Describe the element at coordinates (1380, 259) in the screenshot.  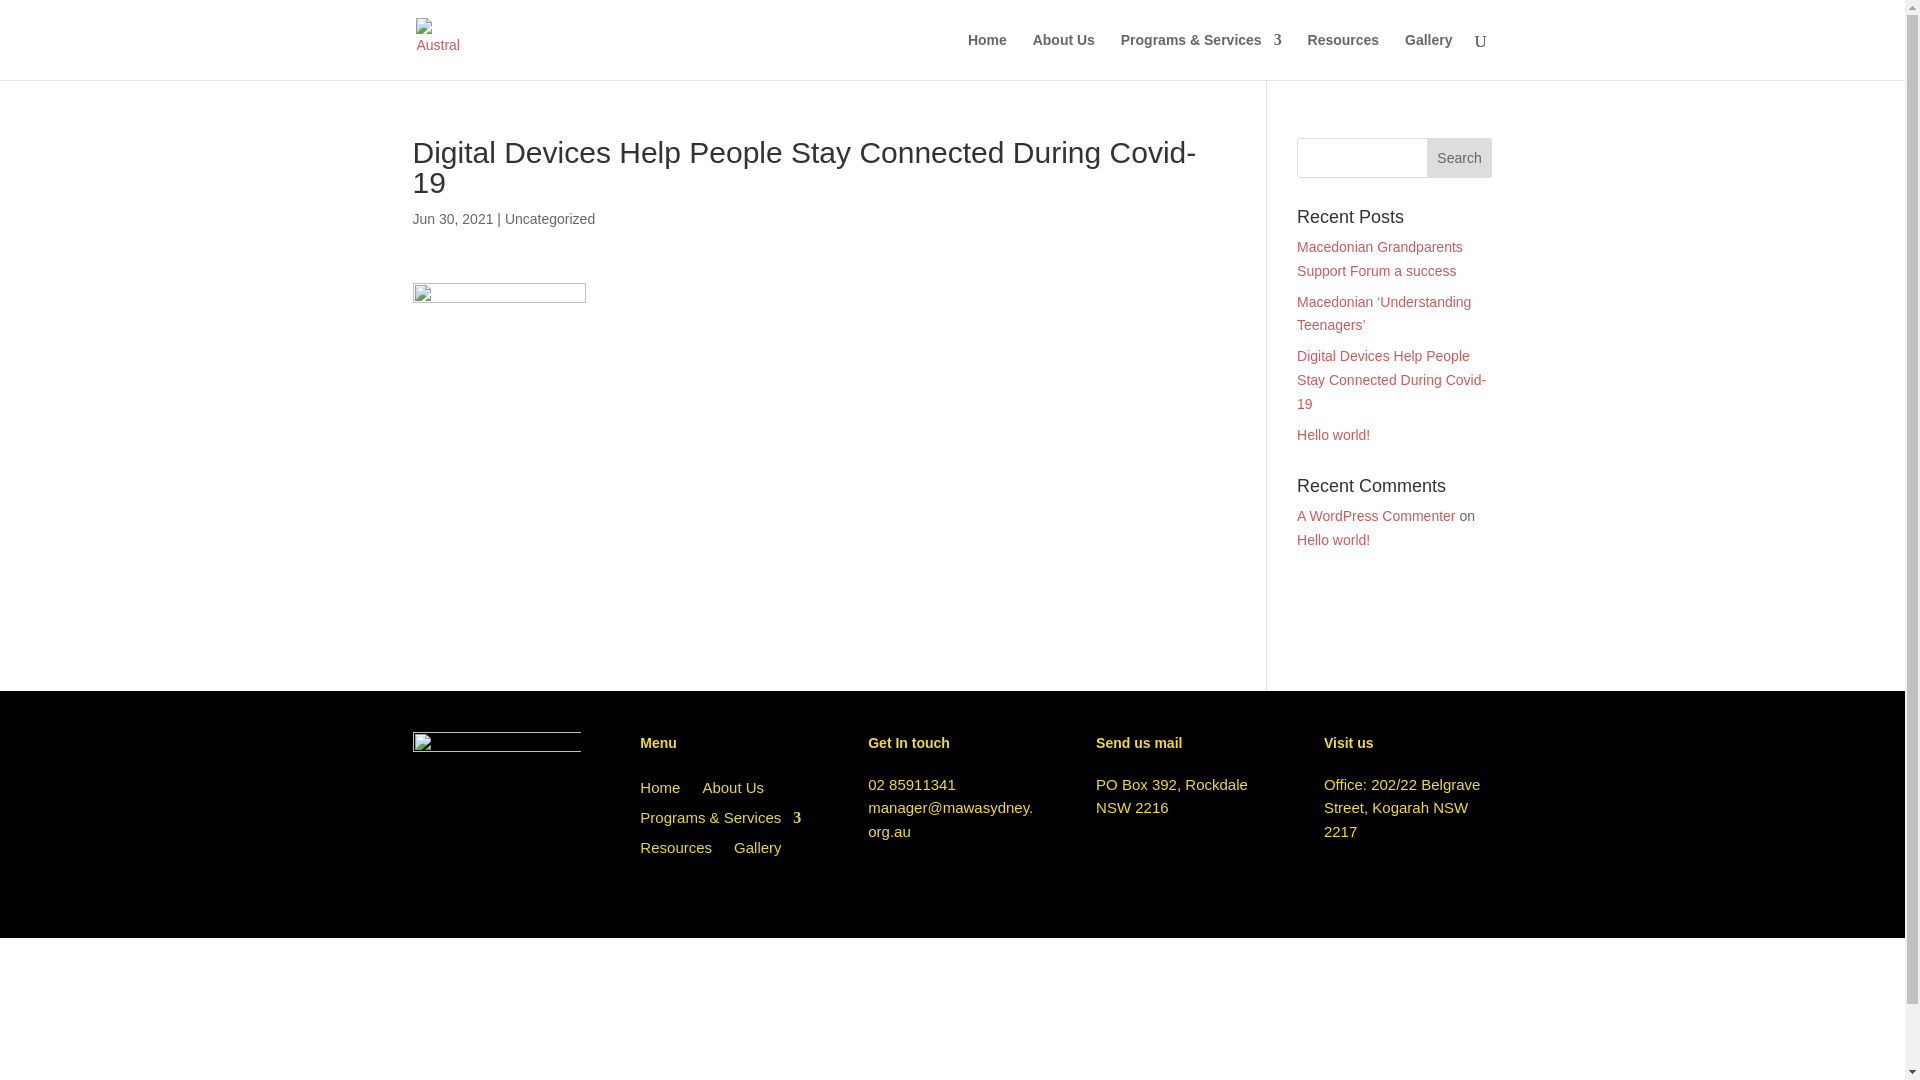
I see `Macedonian Grandparents Support Forum a success` at that location.